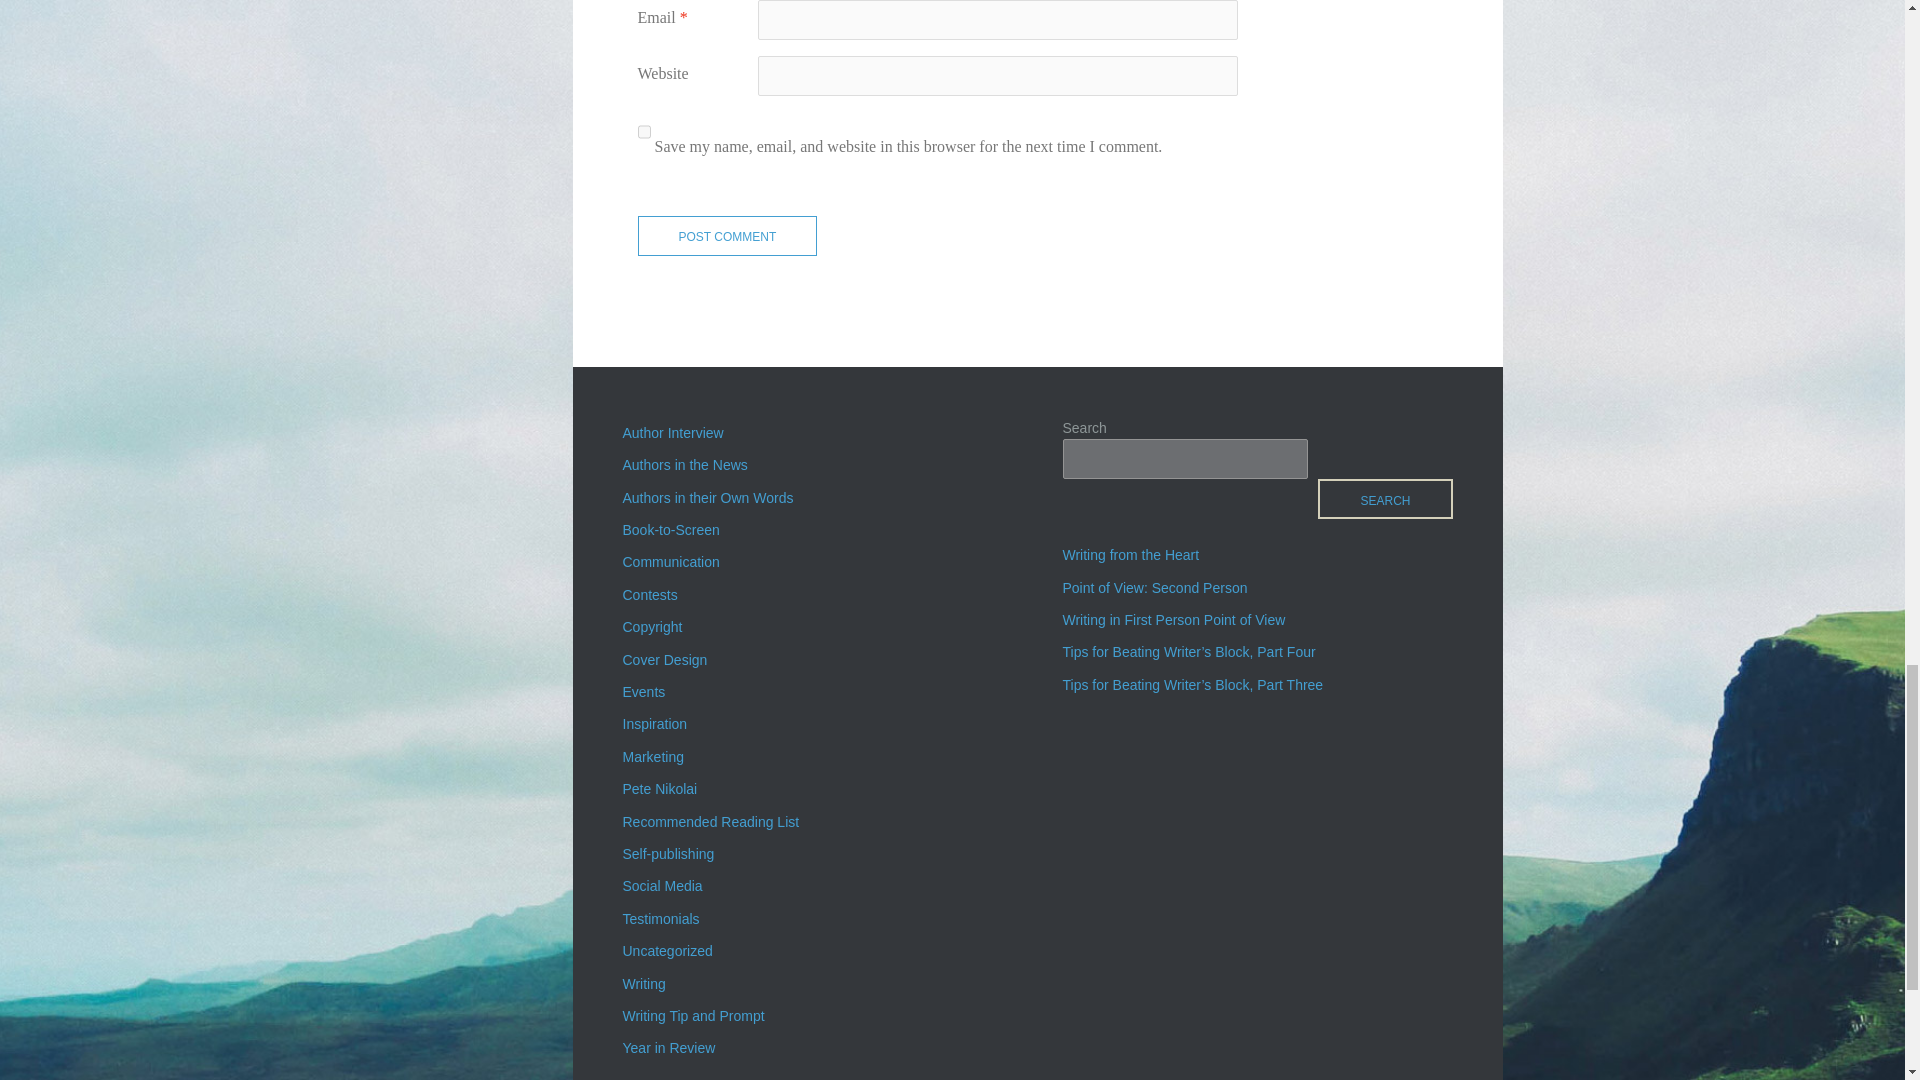  Describe the element at coordinates (670, 529) in the screenshot. I see `Book-to-Screen` at that location.